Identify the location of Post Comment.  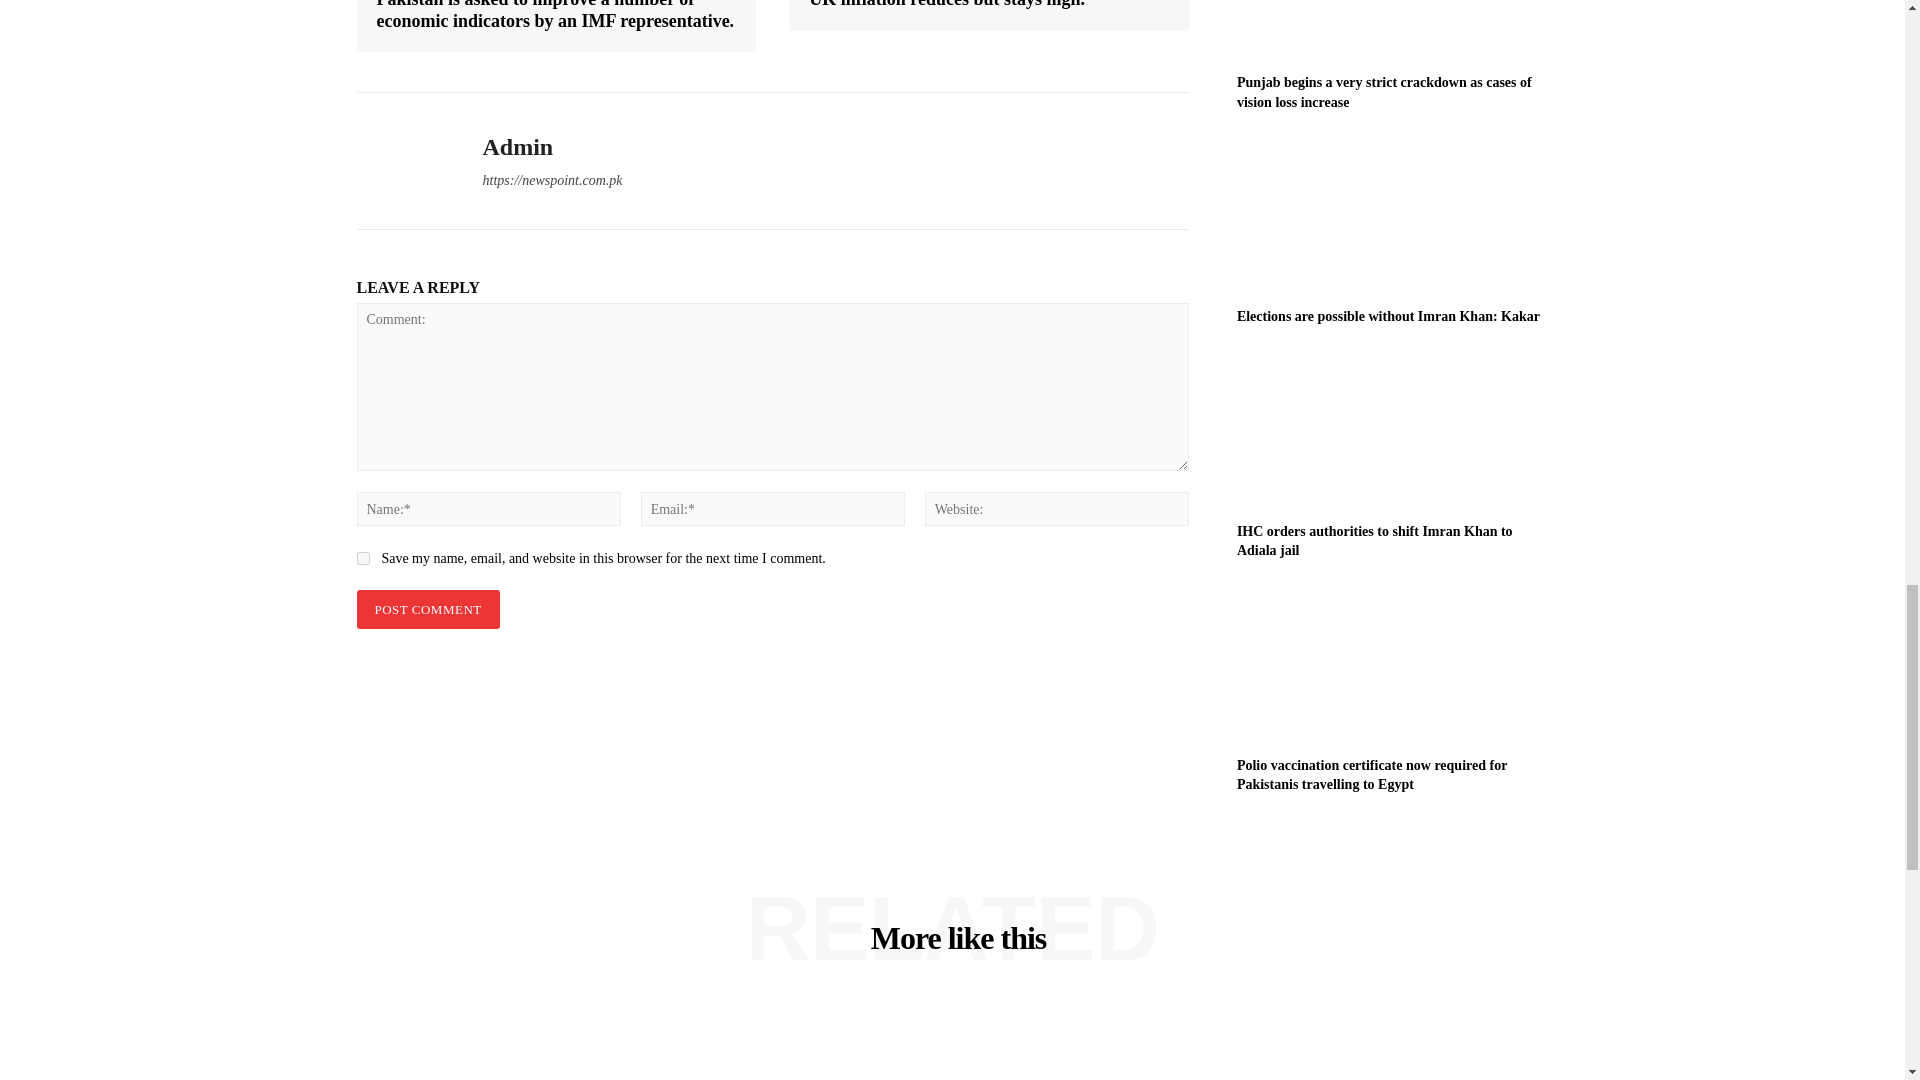
(427, 608).